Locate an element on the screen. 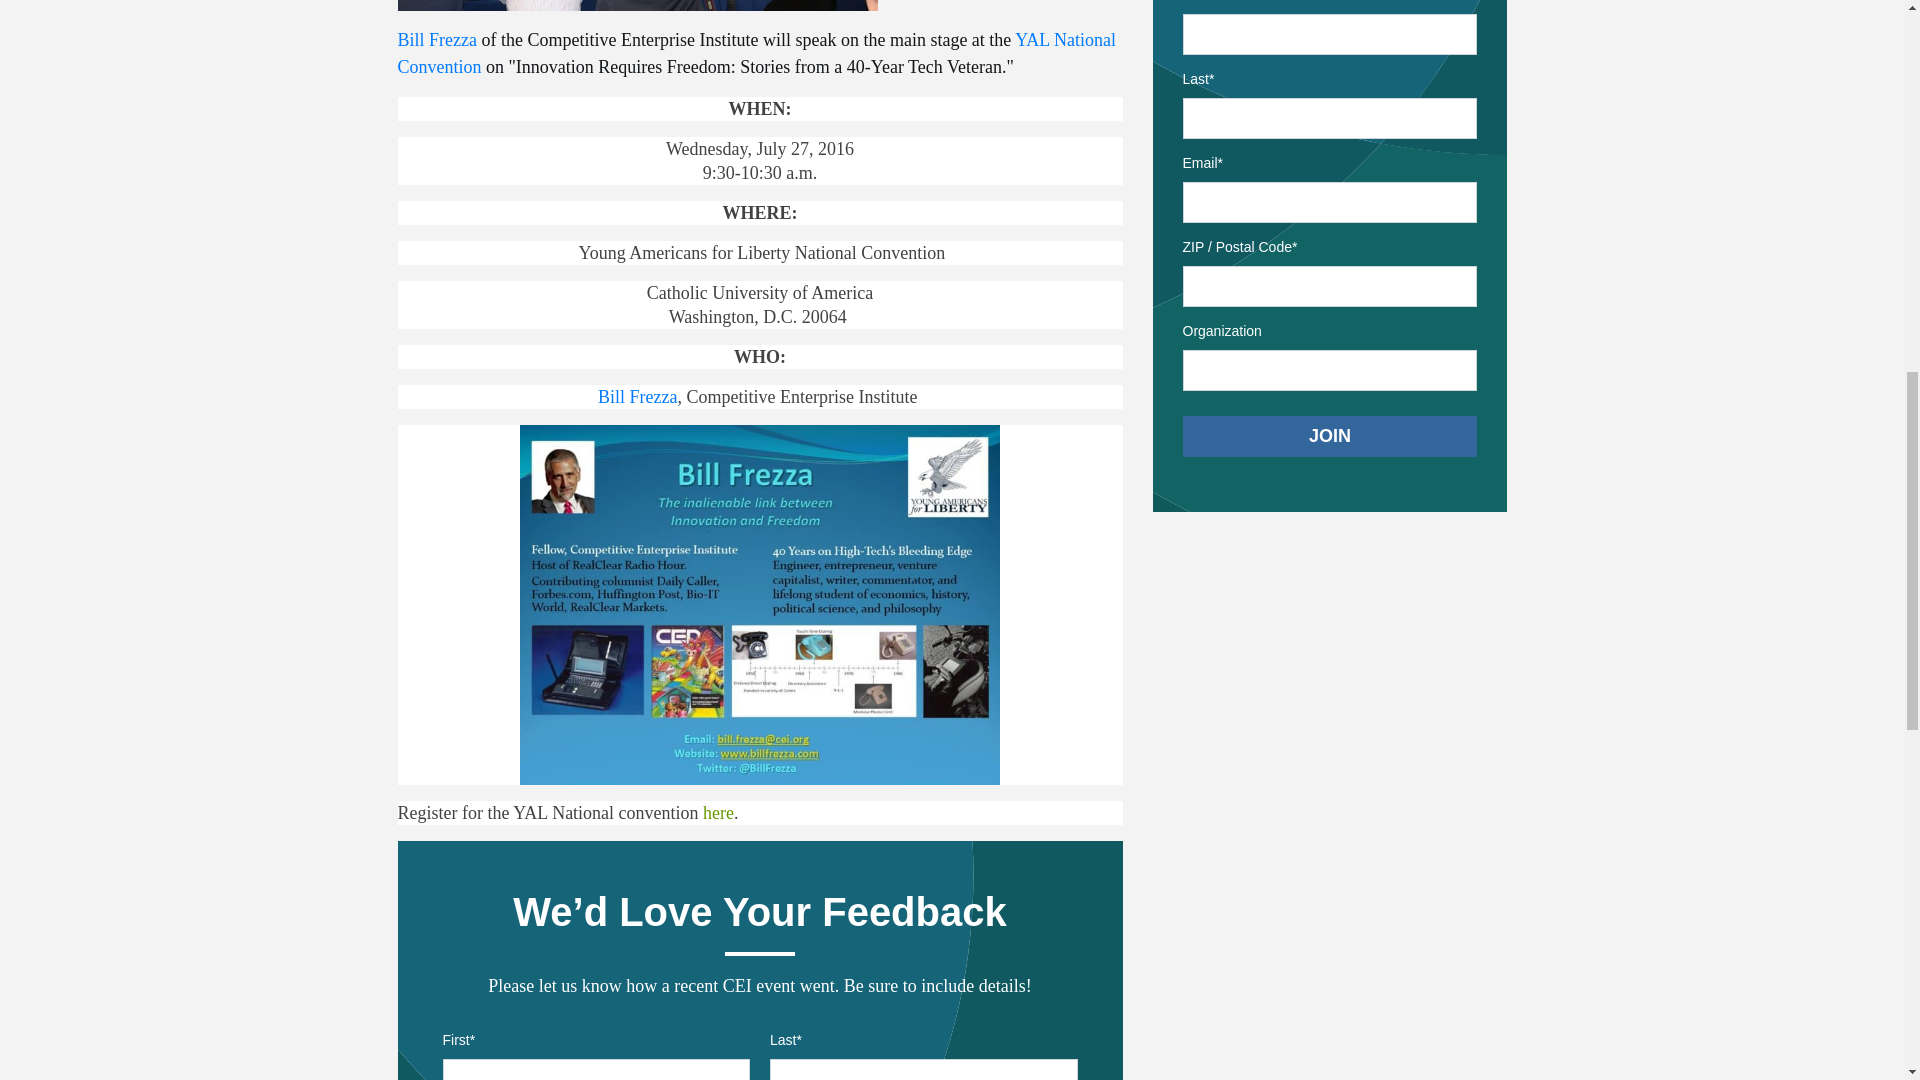 This screenshot has height=1080, width=1920. Join is located at coordinates (1329, 436).